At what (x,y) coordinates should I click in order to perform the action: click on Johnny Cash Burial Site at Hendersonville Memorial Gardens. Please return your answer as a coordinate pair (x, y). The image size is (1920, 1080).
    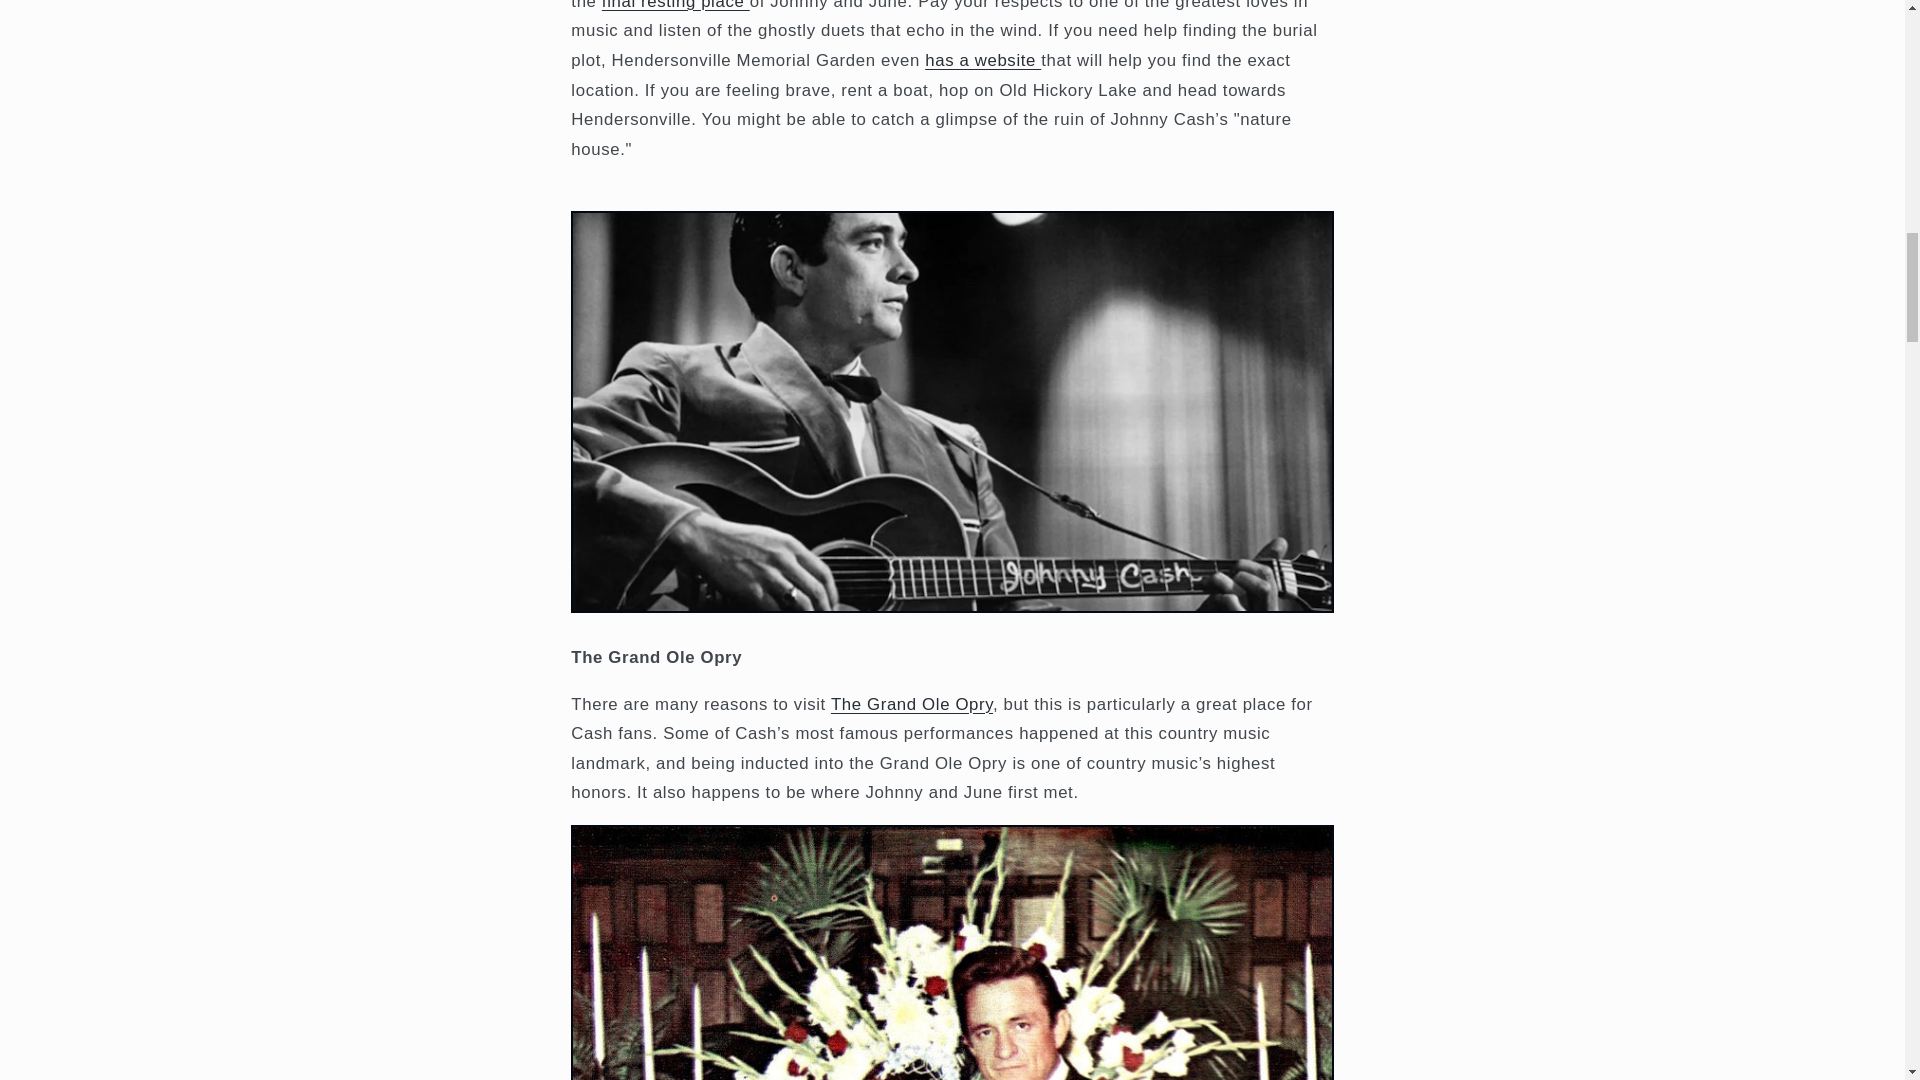
    Looking at the image, I should click on (982, 60).